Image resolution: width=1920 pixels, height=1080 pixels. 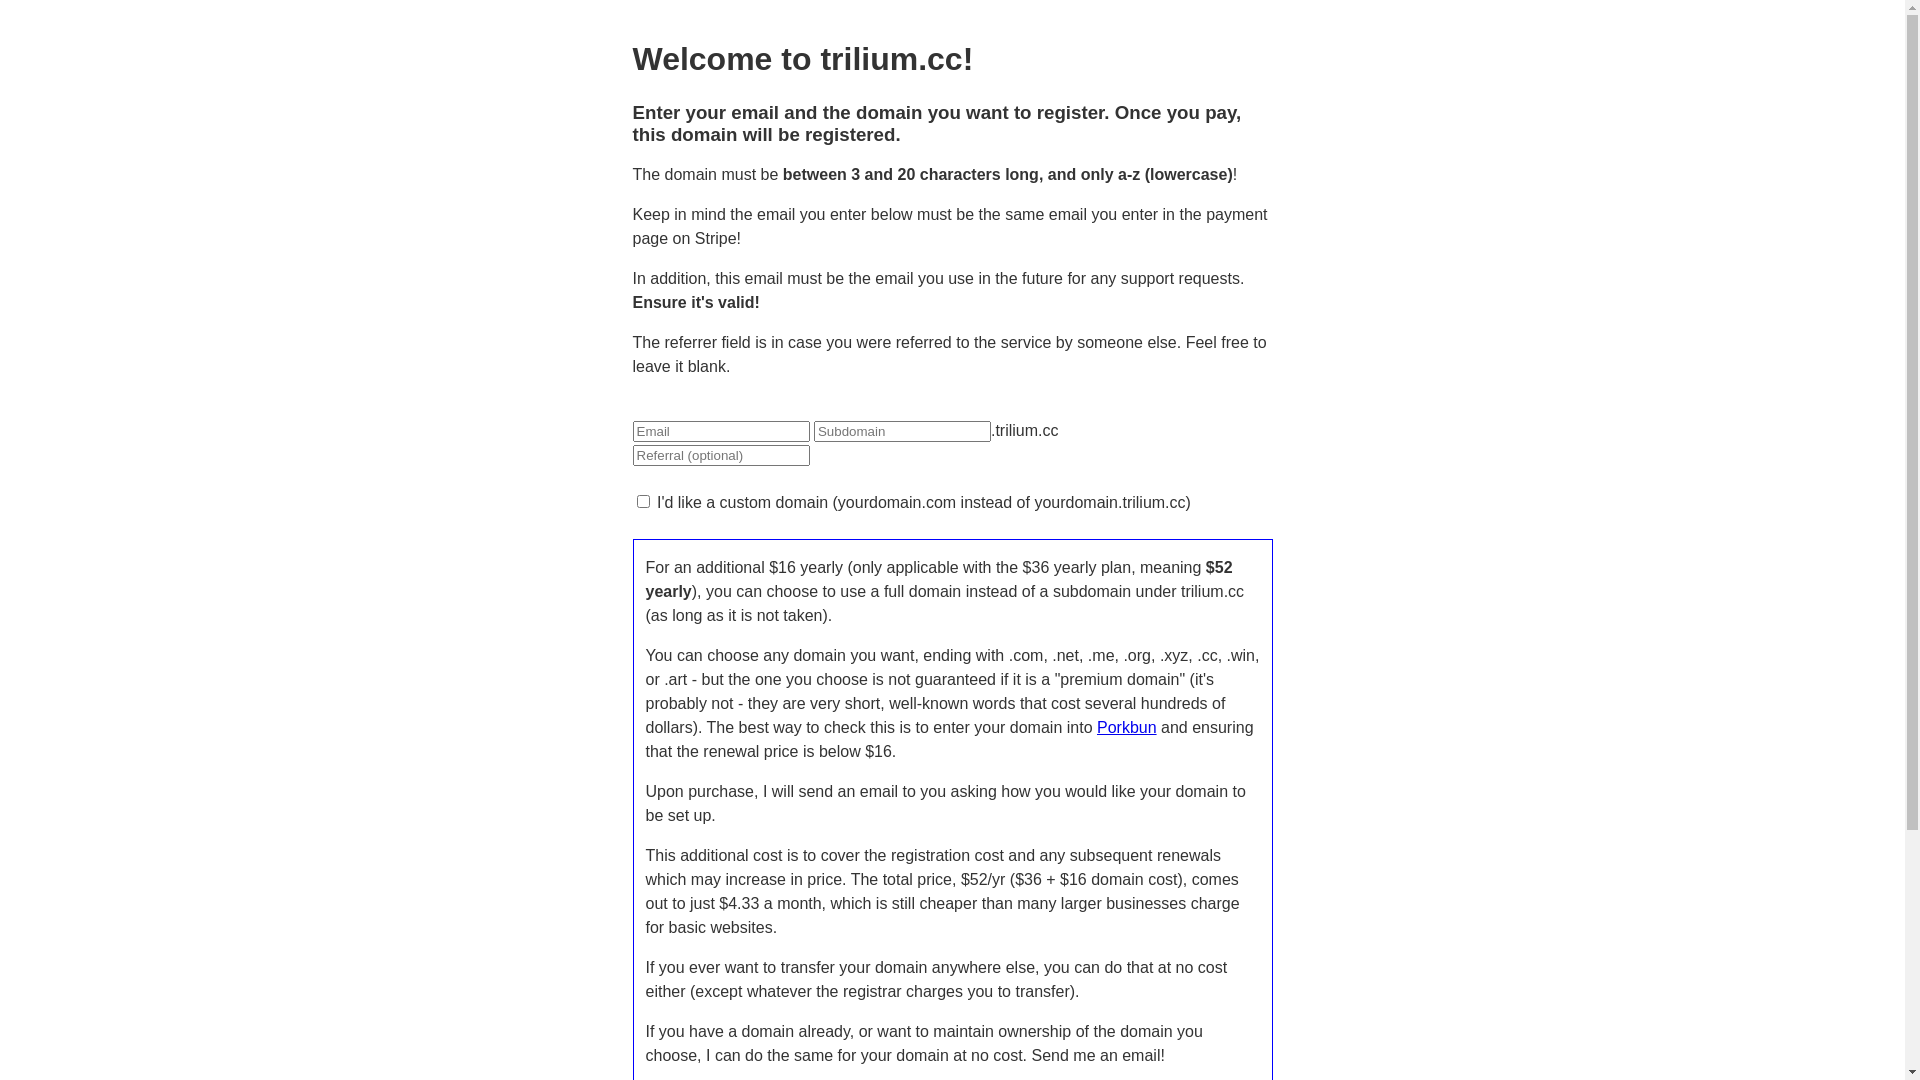 I want to click on Porkbun, so click(x=1127, y=728).